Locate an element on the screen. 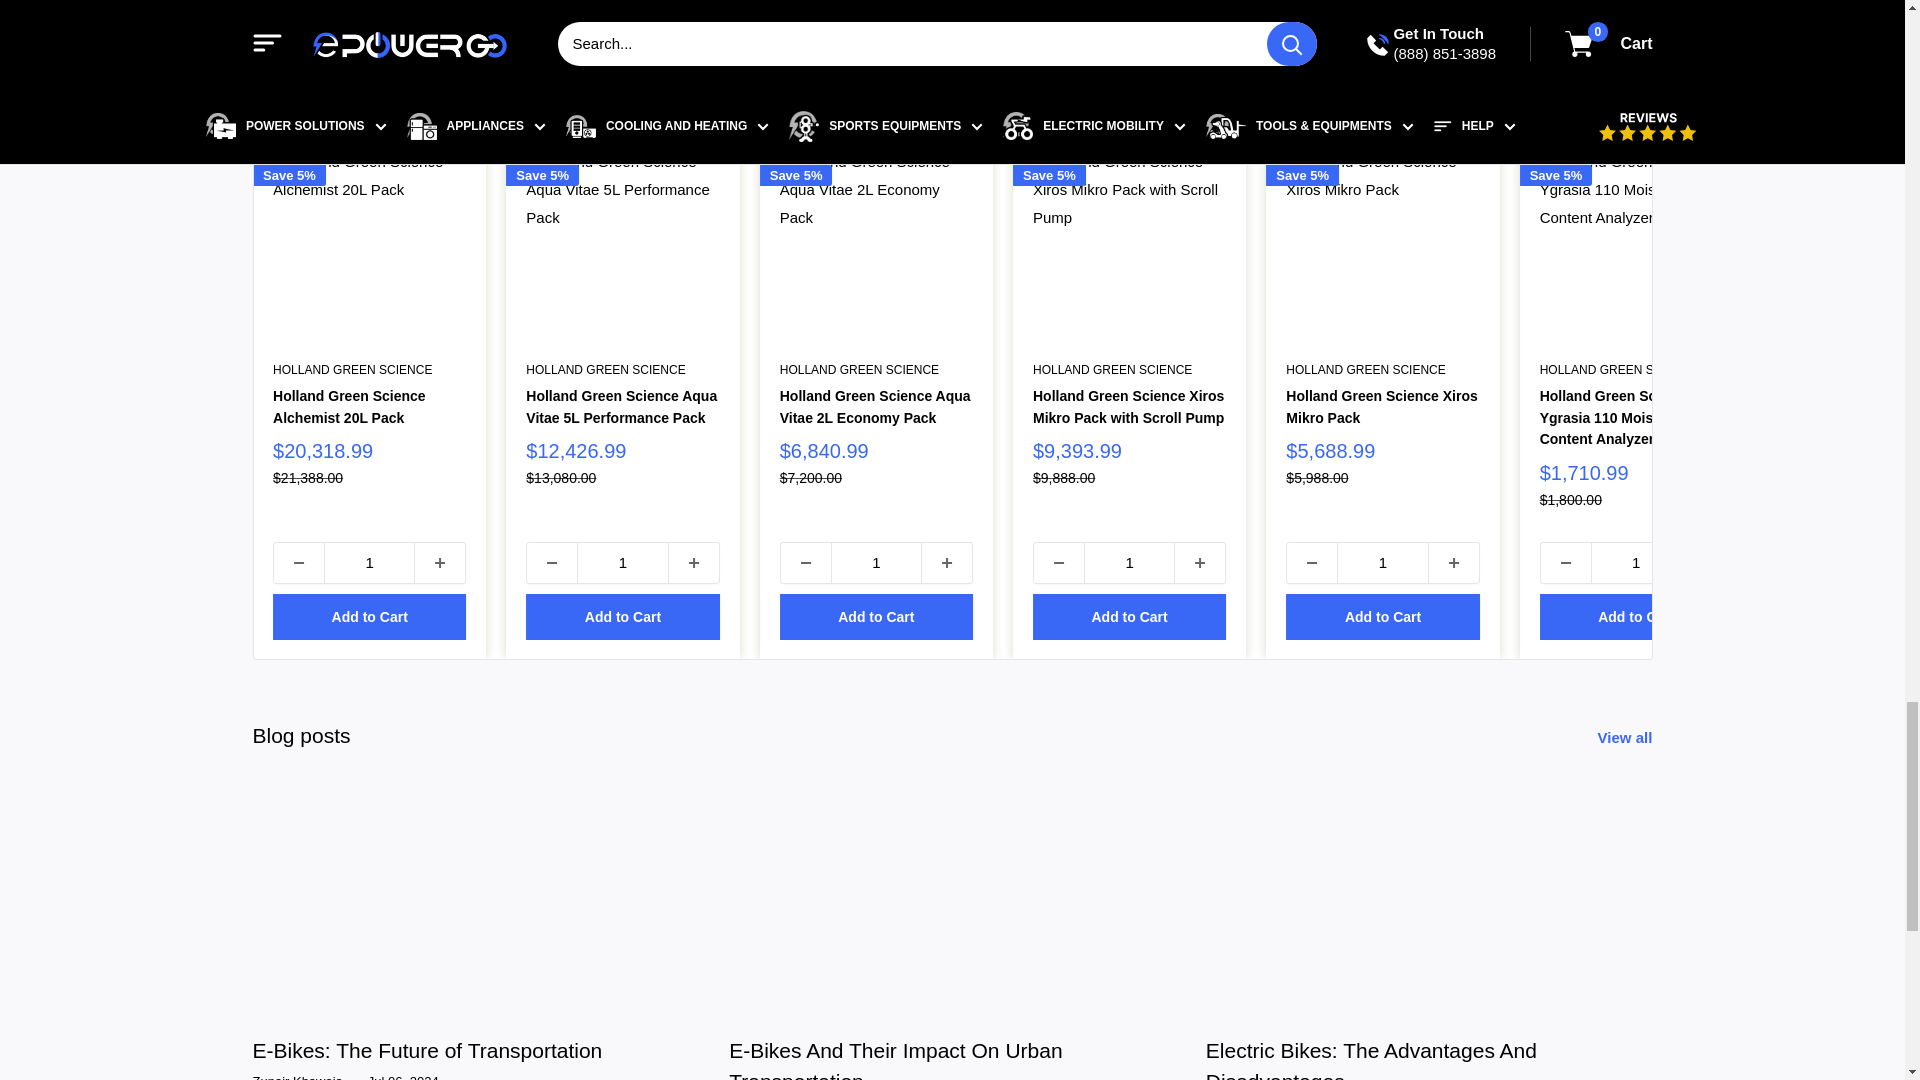 The height and width of the screenshot is (1080, 1920). 1 is located at coordinates (369, 562).